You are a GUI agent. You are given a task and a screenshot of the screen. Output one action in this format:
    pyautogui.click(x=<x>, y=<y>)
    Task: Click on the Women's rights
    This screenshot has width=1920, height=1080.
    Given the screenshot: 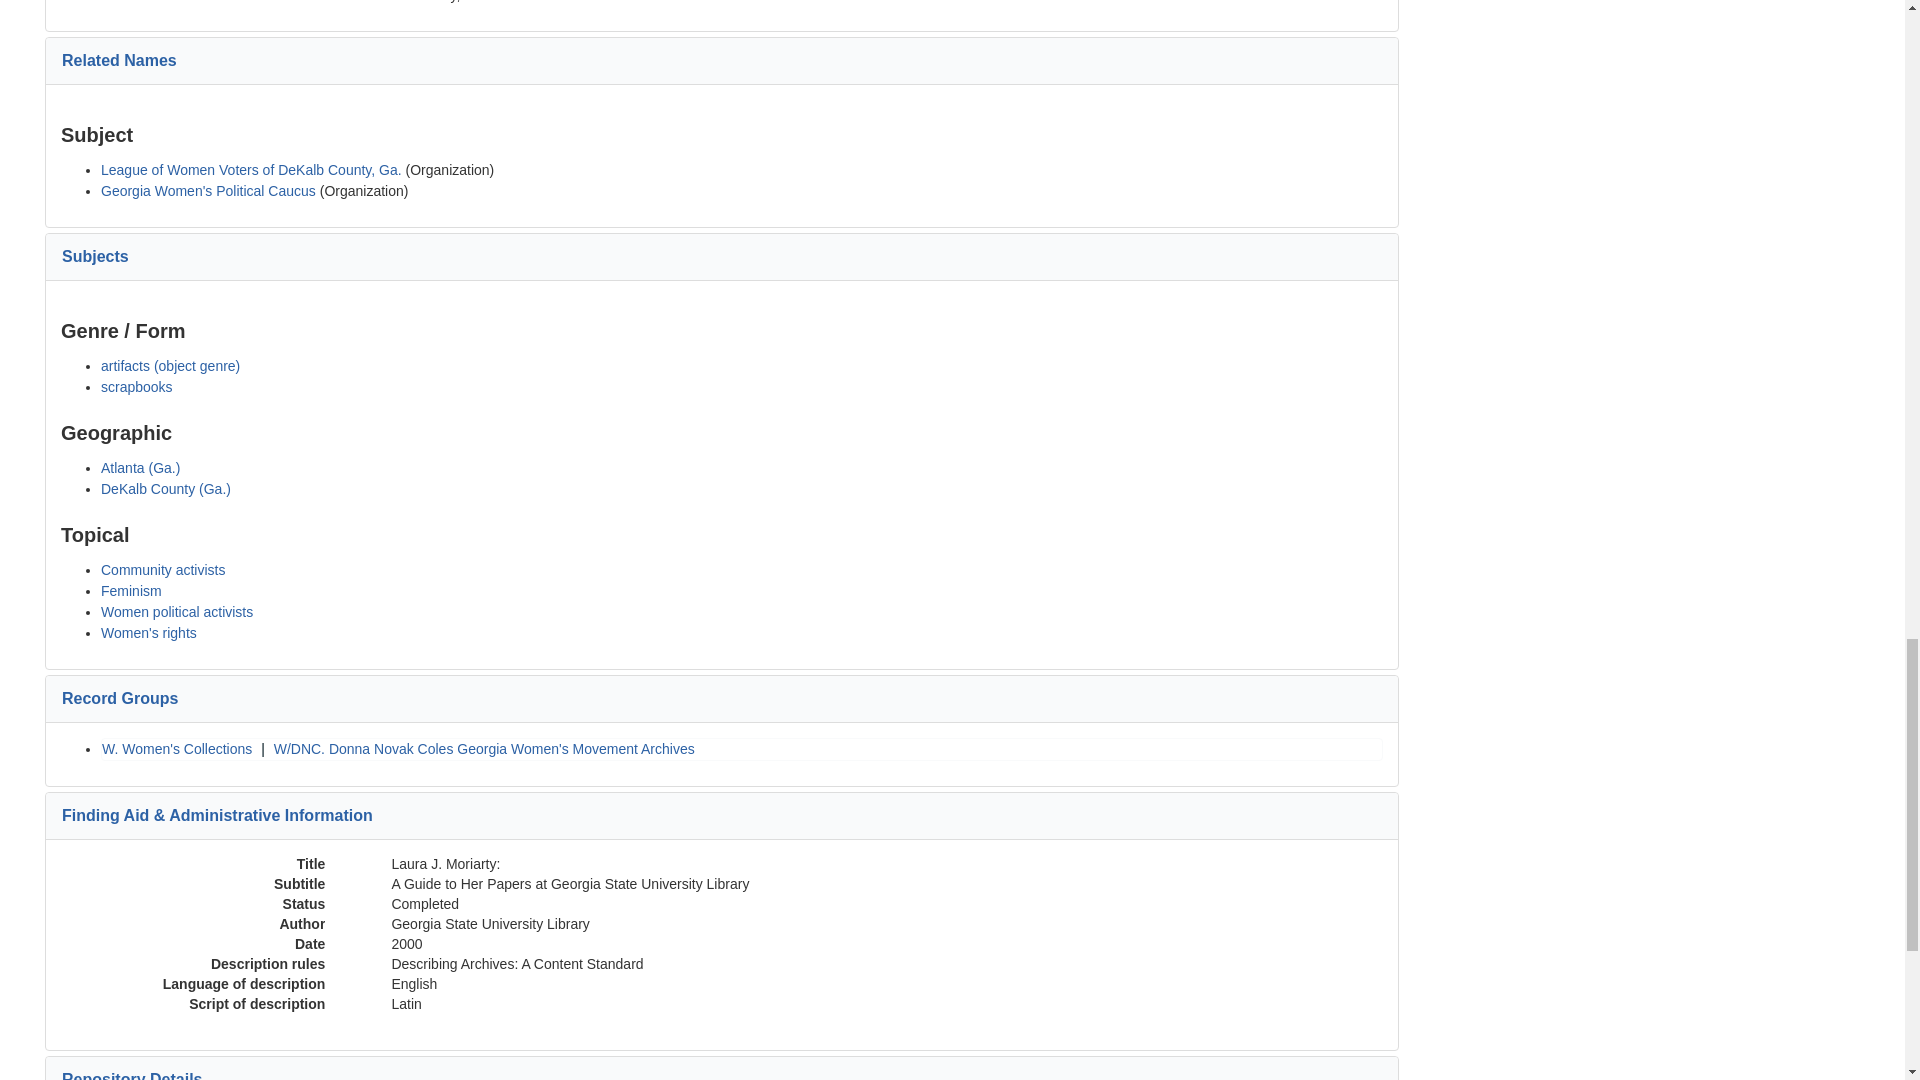 What is the action you would take?
    pyautogui.click(x=149, y=633)
    